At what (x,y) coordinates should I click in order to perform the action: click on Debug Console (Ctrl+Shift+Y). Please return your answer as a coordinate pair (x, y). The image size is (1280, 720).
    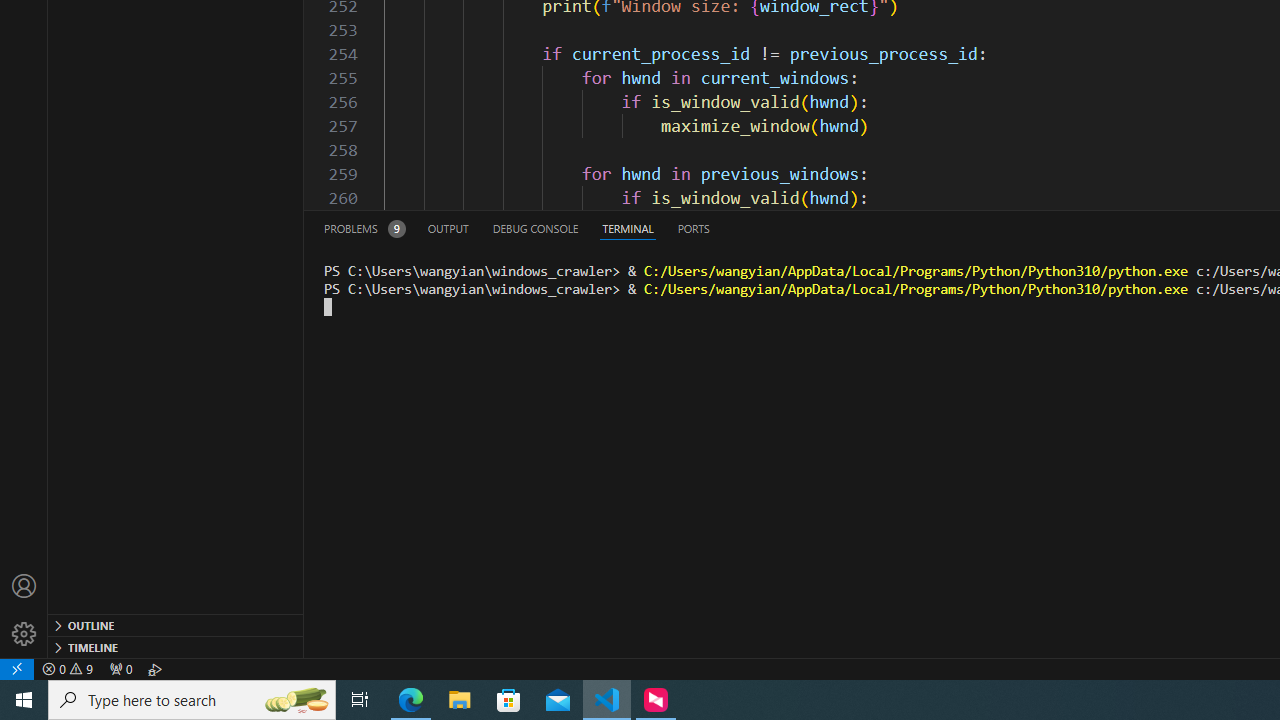
    Looking at the image, I should click on (536, 228).